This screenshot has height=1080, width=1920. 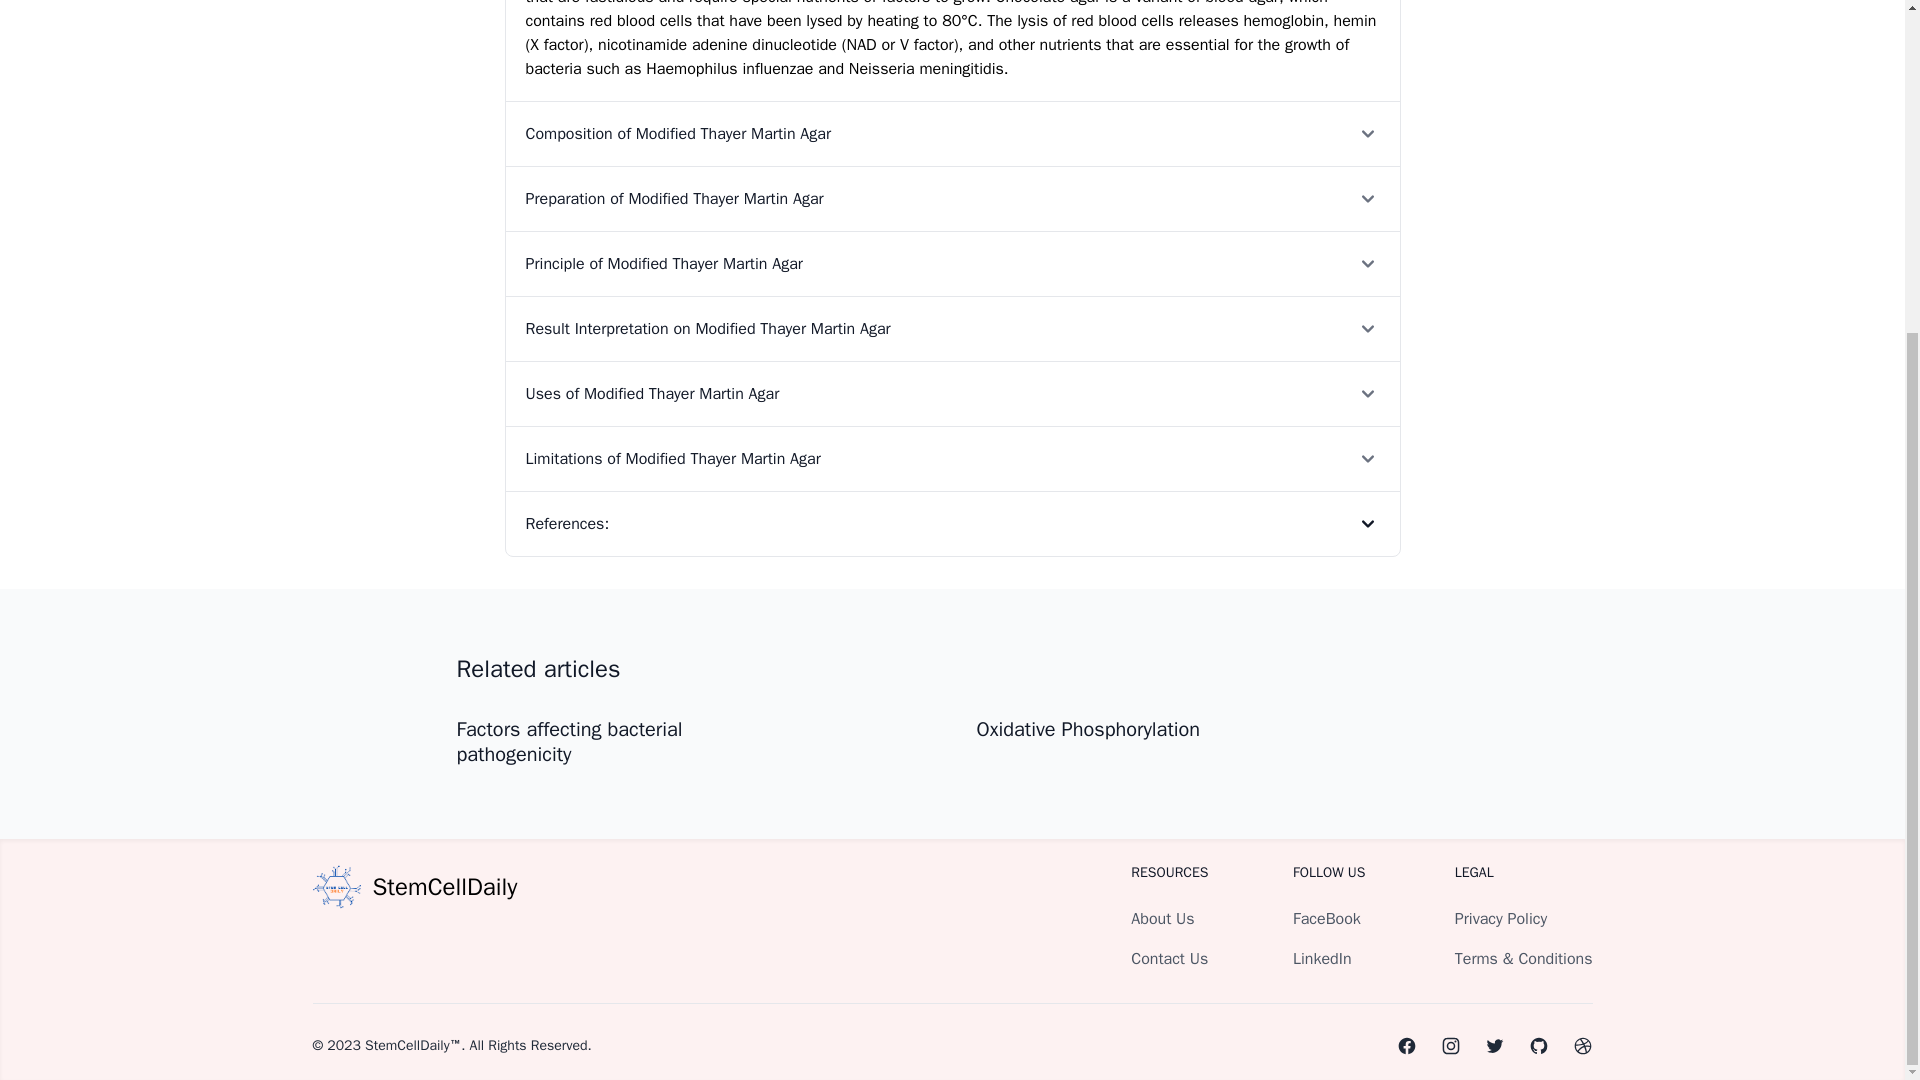 What do you see at coordinates (952, 392) in the screenshot?
I see `Uses of Modified Thayer Martin Agar` at bounding box center [952, 392].